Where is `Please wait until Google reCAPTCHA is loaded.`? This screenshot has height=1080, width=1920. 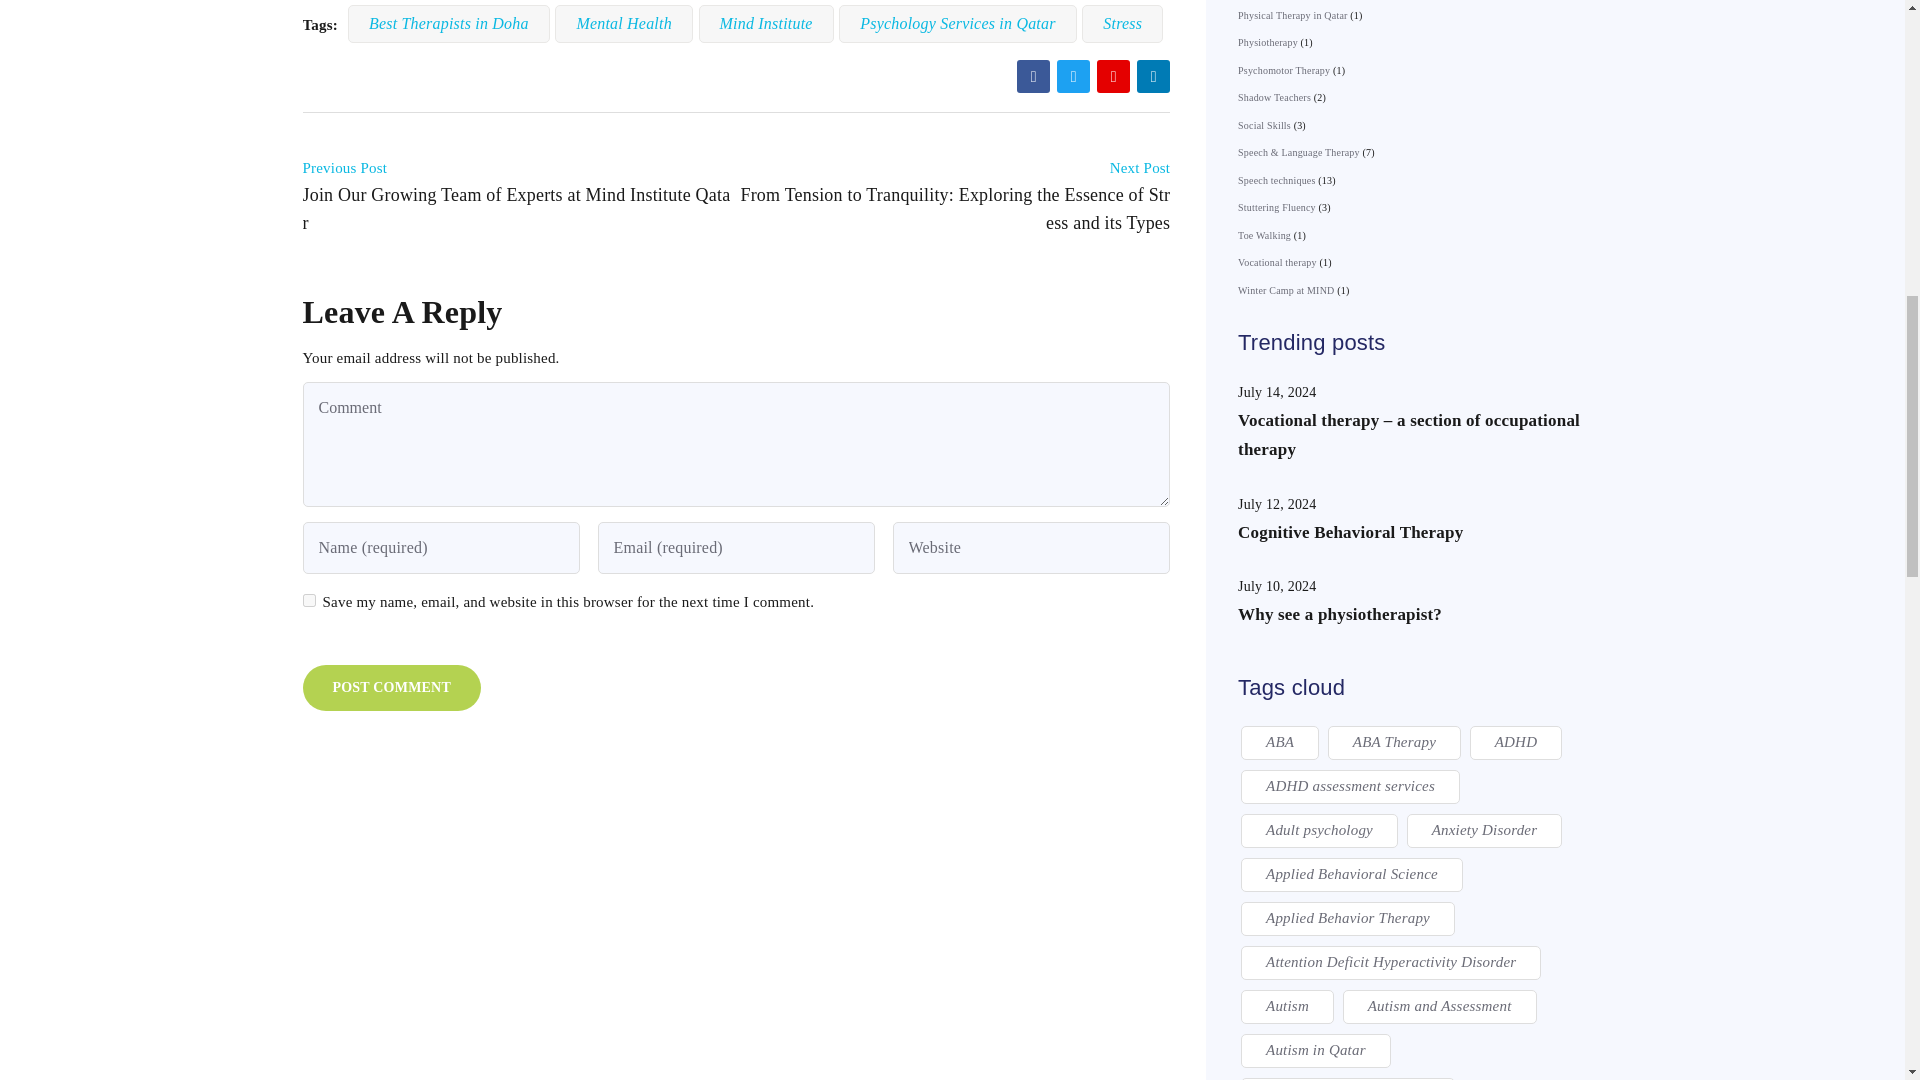
Please wait until Google reCAPTCHA is loaded. is located at coordinates (390, 688).